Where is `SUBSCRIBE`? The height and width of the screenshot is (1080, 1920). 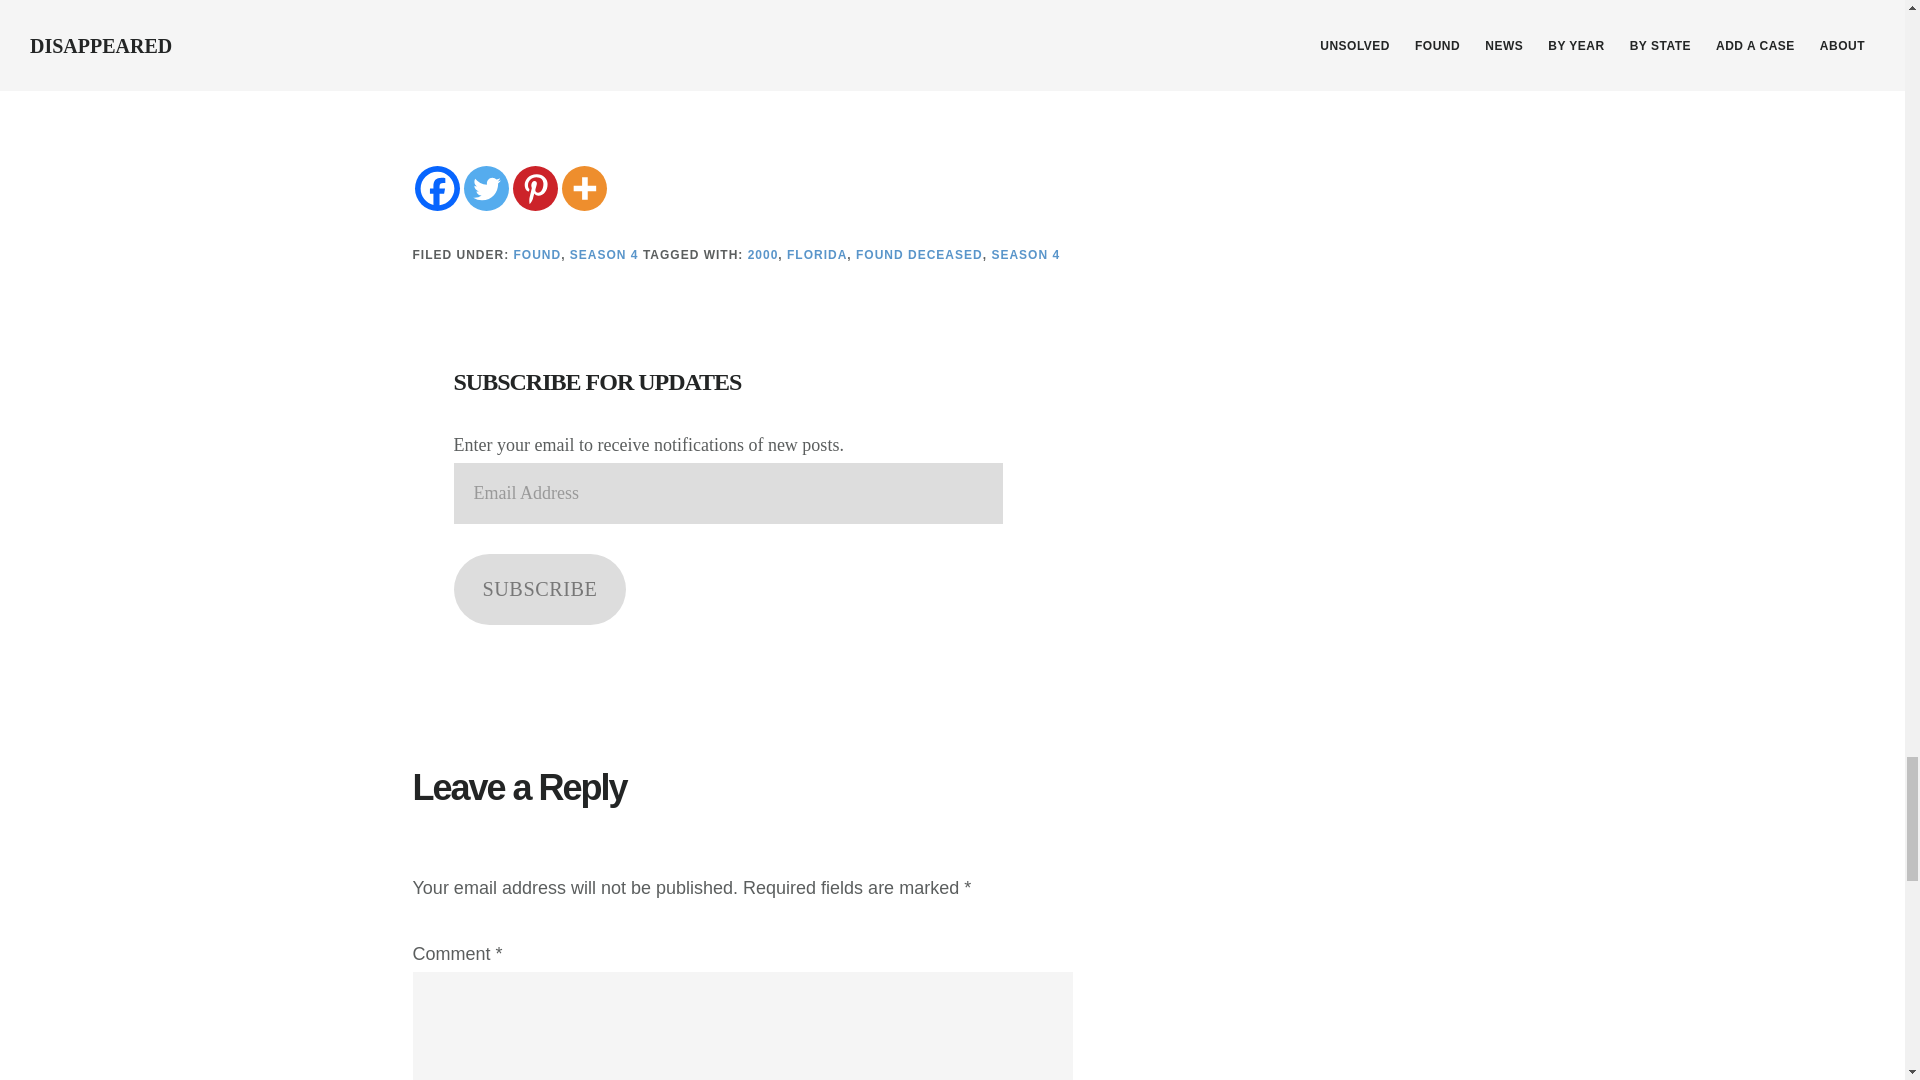 SUBSCRIBE is located at coordinates (540, 590).